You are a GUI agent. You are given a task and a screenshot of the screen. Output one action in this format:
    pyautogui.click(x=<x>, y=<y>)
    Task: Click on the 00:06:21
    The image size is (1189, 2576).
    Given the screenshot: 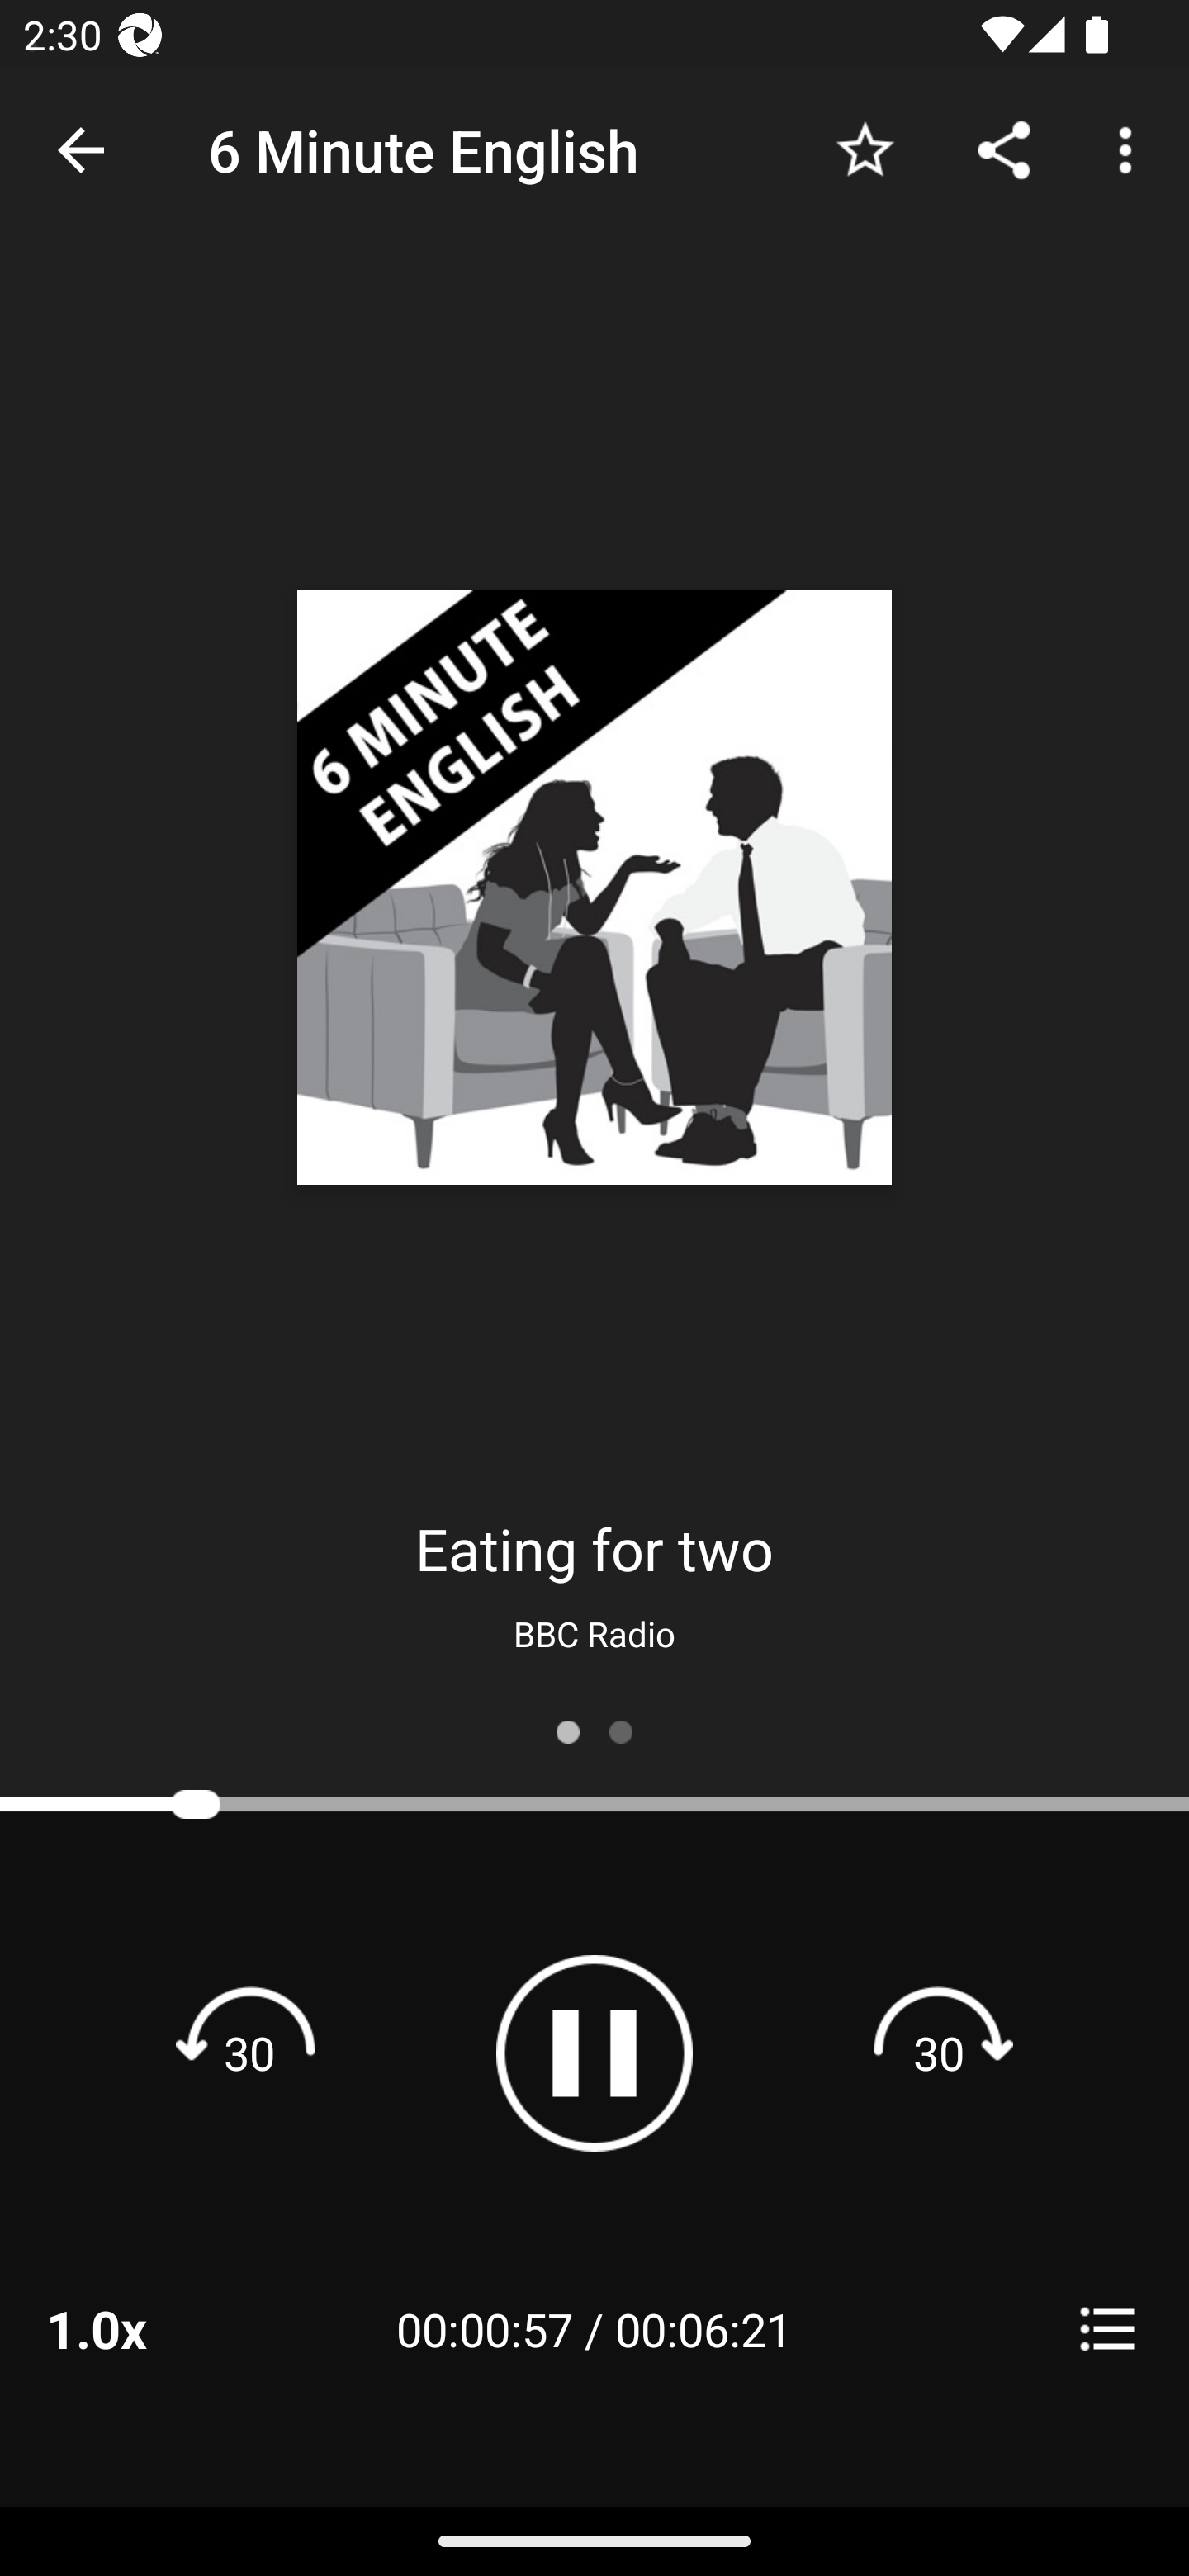 What is the action you would take?
    pyautogui.click(x=703, y=2328)
    